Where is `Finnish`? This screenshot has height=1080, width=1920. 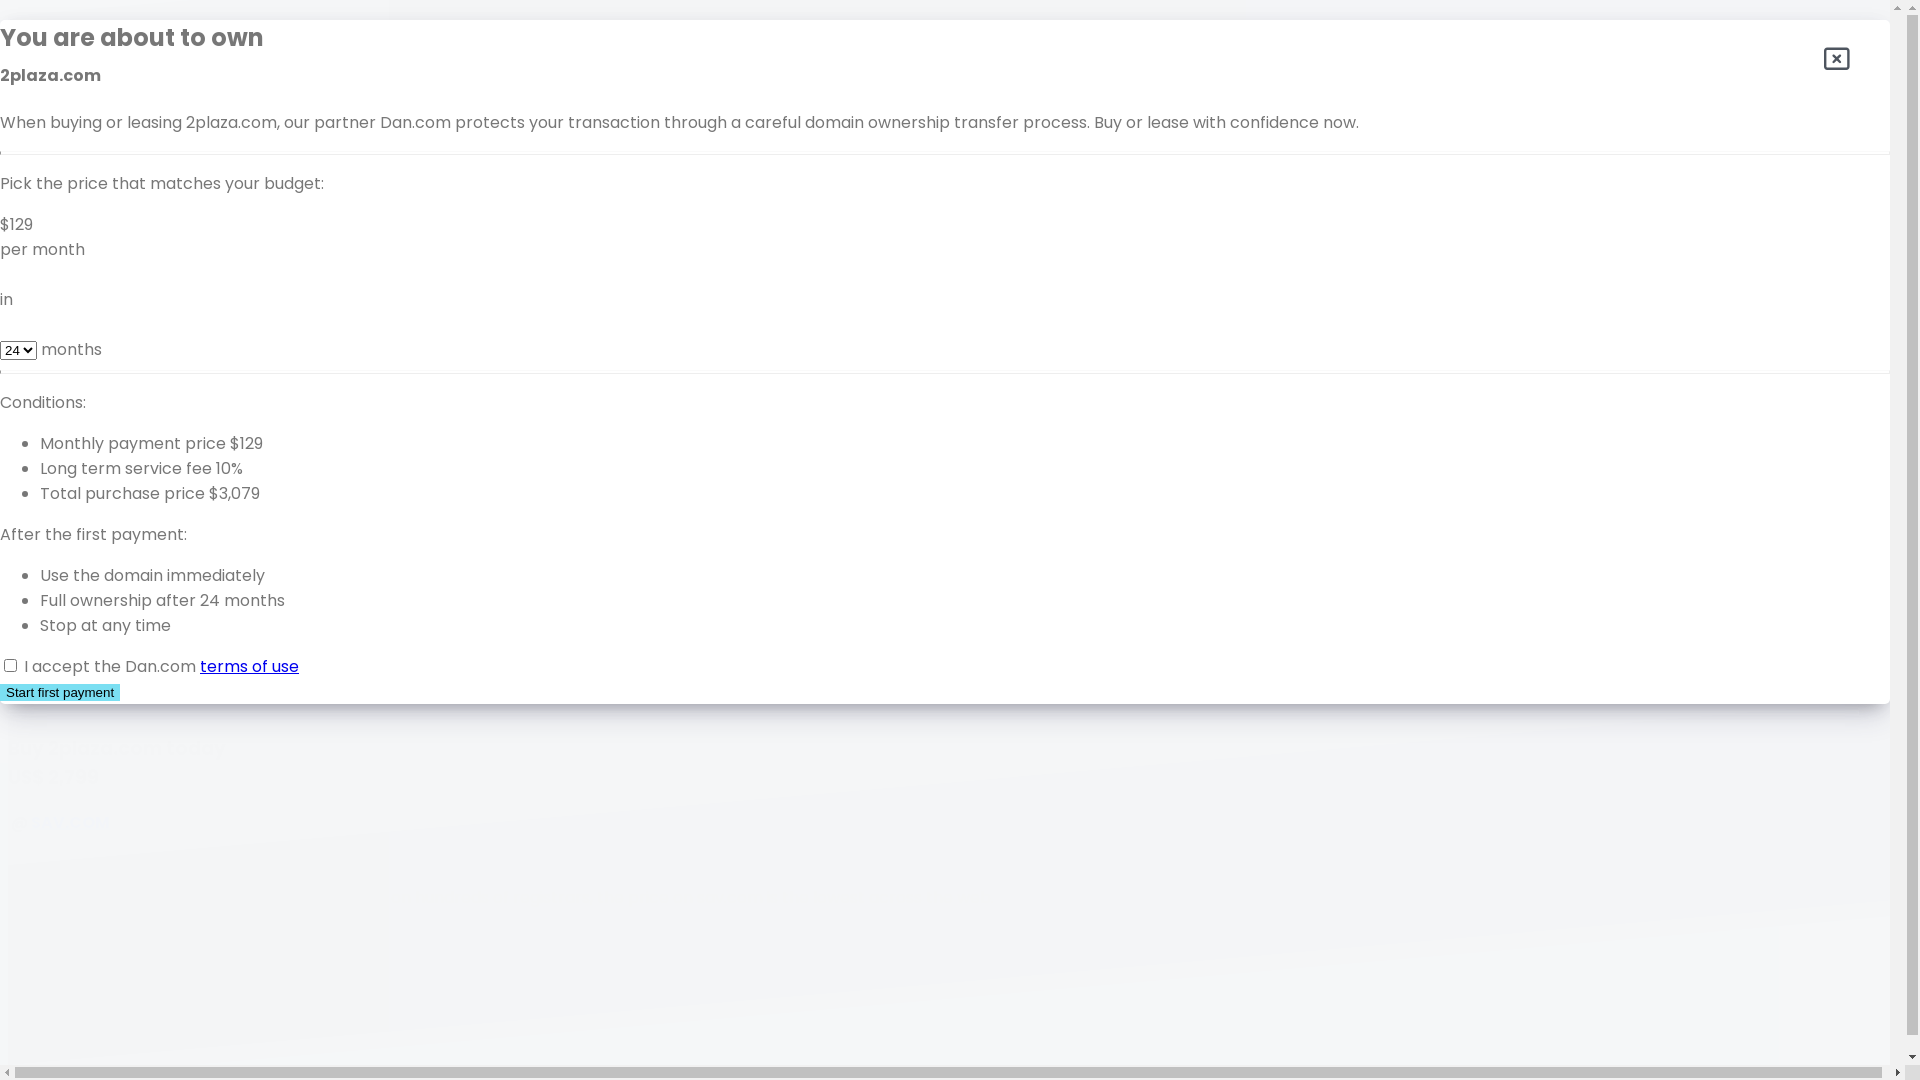
Finnish is located at coordinates (114, 228).